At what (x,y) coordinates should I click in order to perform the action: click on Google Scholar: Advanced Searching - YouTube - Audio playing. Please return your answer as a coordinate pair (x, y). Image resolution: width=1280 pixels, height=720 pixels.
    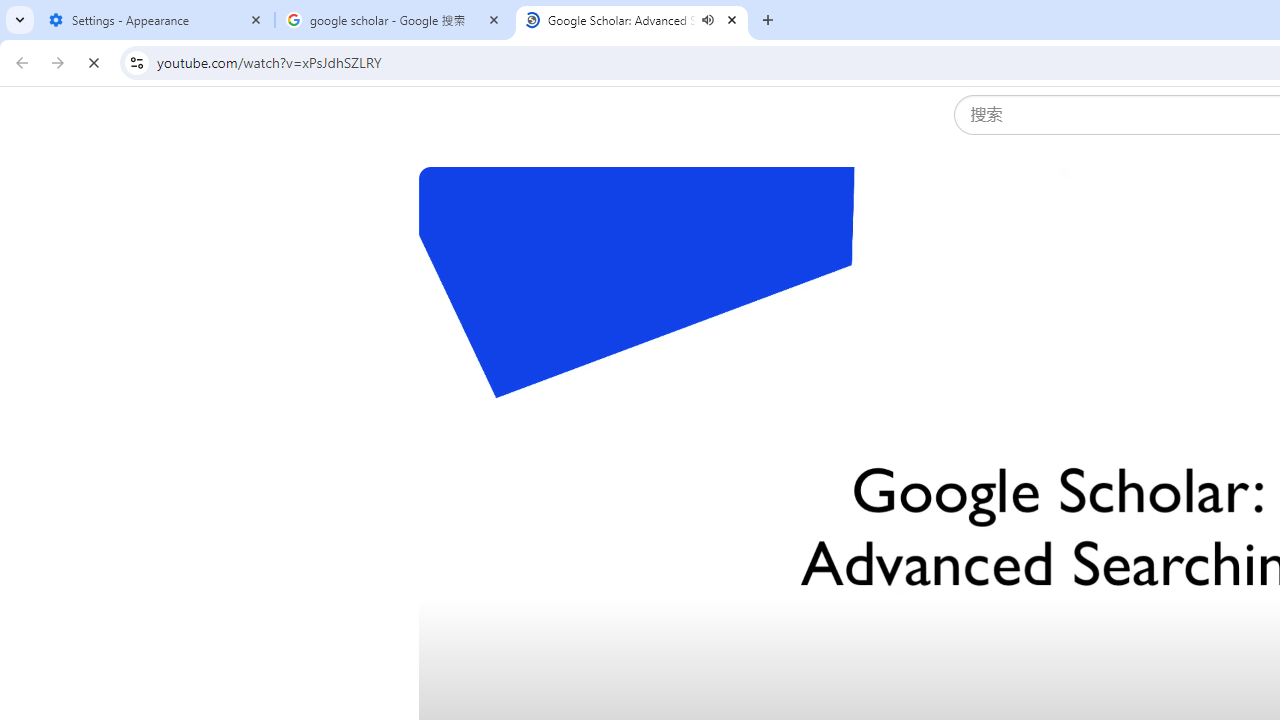
    Looking at the image, I should click on (632, 20).